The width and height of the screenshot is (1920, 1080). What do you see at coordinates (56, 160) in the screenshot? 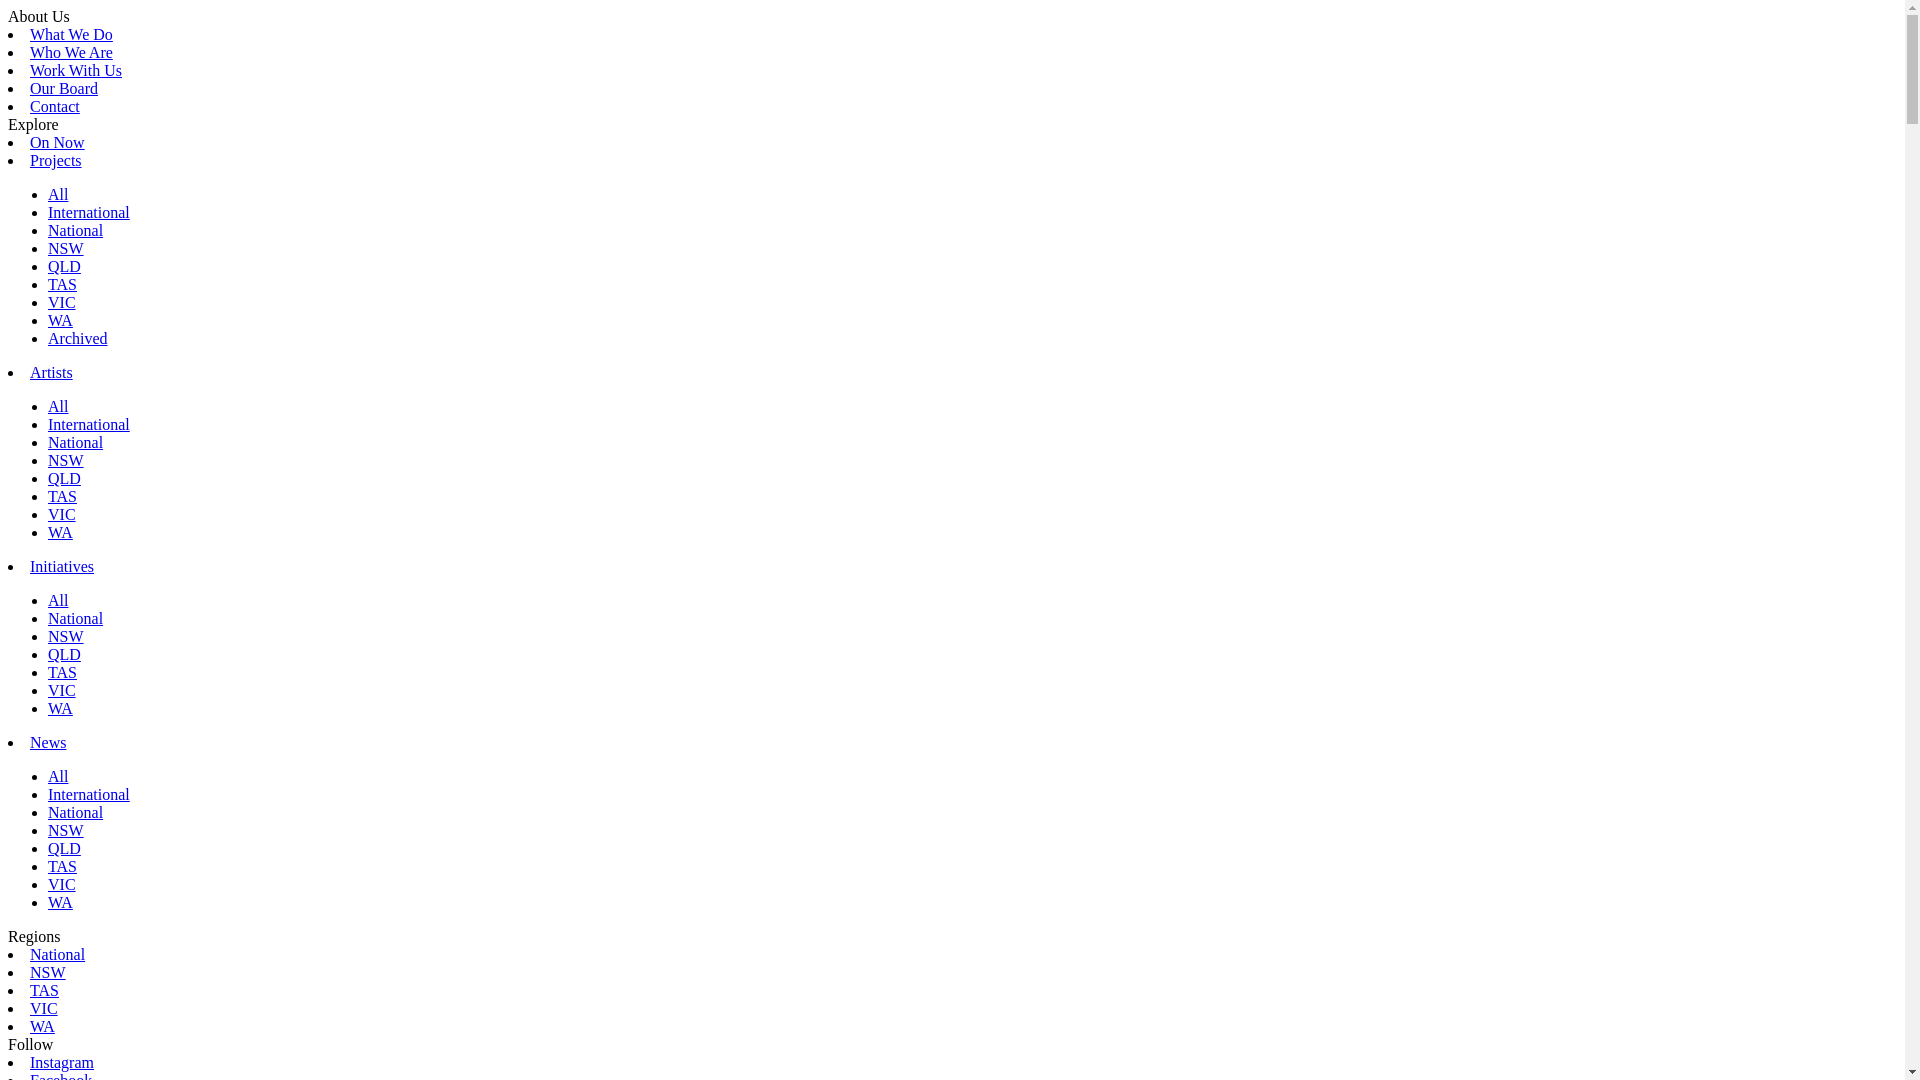
I see `Projects` at bounding box center [56, 160].